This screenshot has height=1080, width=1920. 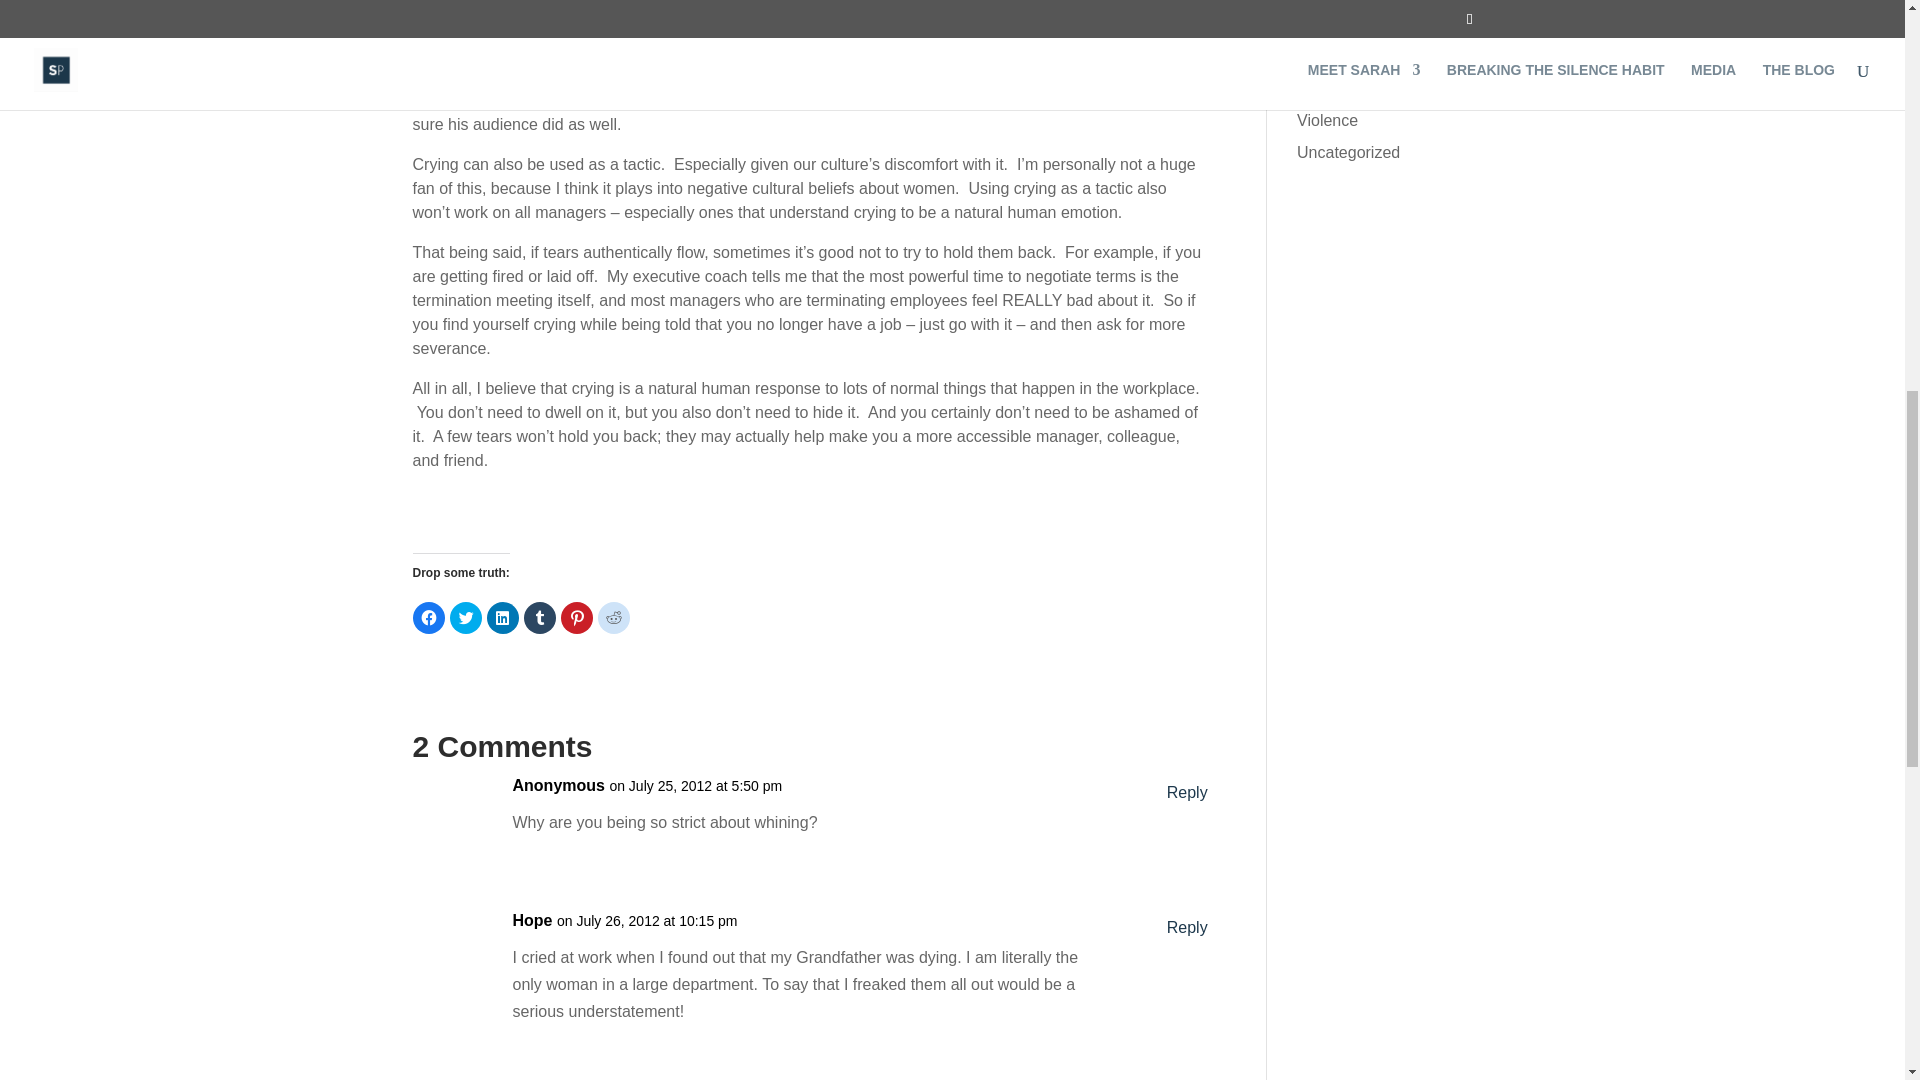 I want to click on Reply, so click(x=1187, y=792).